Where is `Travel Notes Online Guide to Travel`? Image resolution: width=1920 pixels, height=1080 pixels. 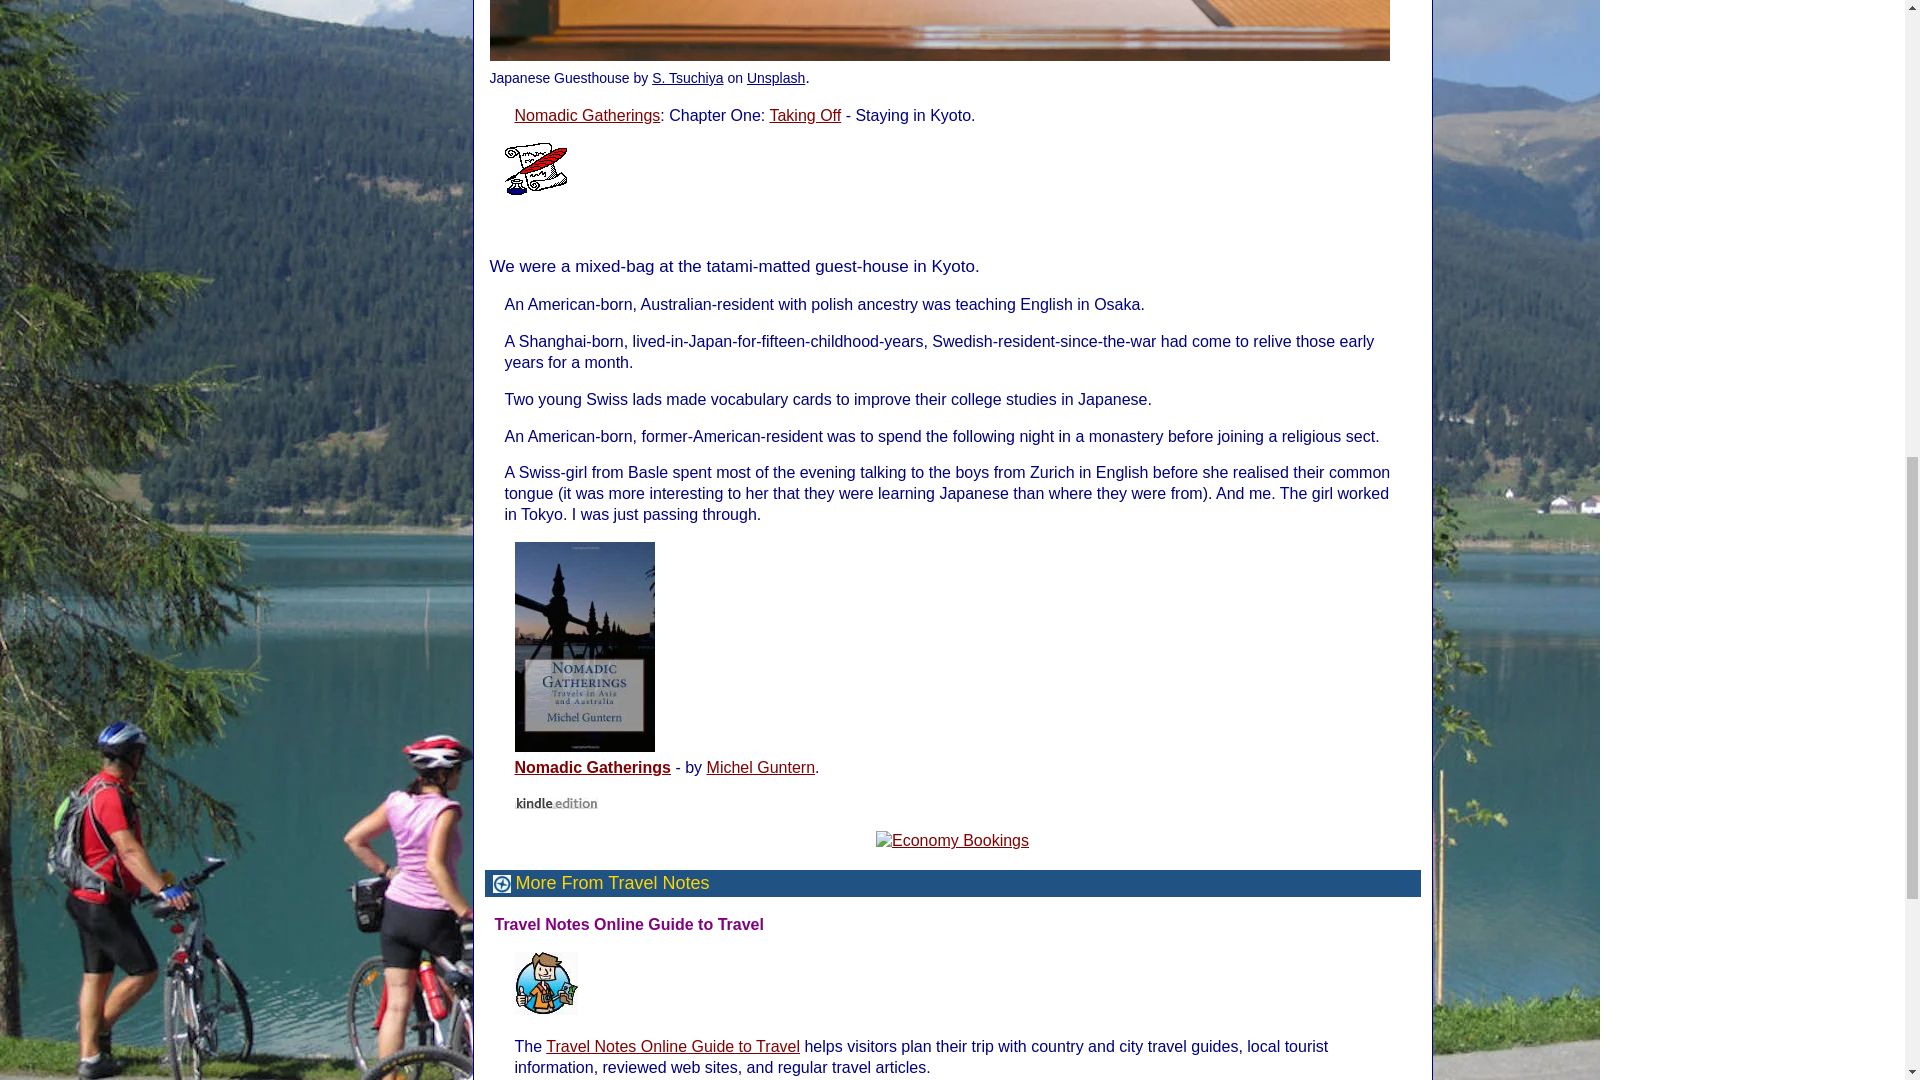 Travel Notes Online Guide to Travel is located at coordinates (672, 1046).